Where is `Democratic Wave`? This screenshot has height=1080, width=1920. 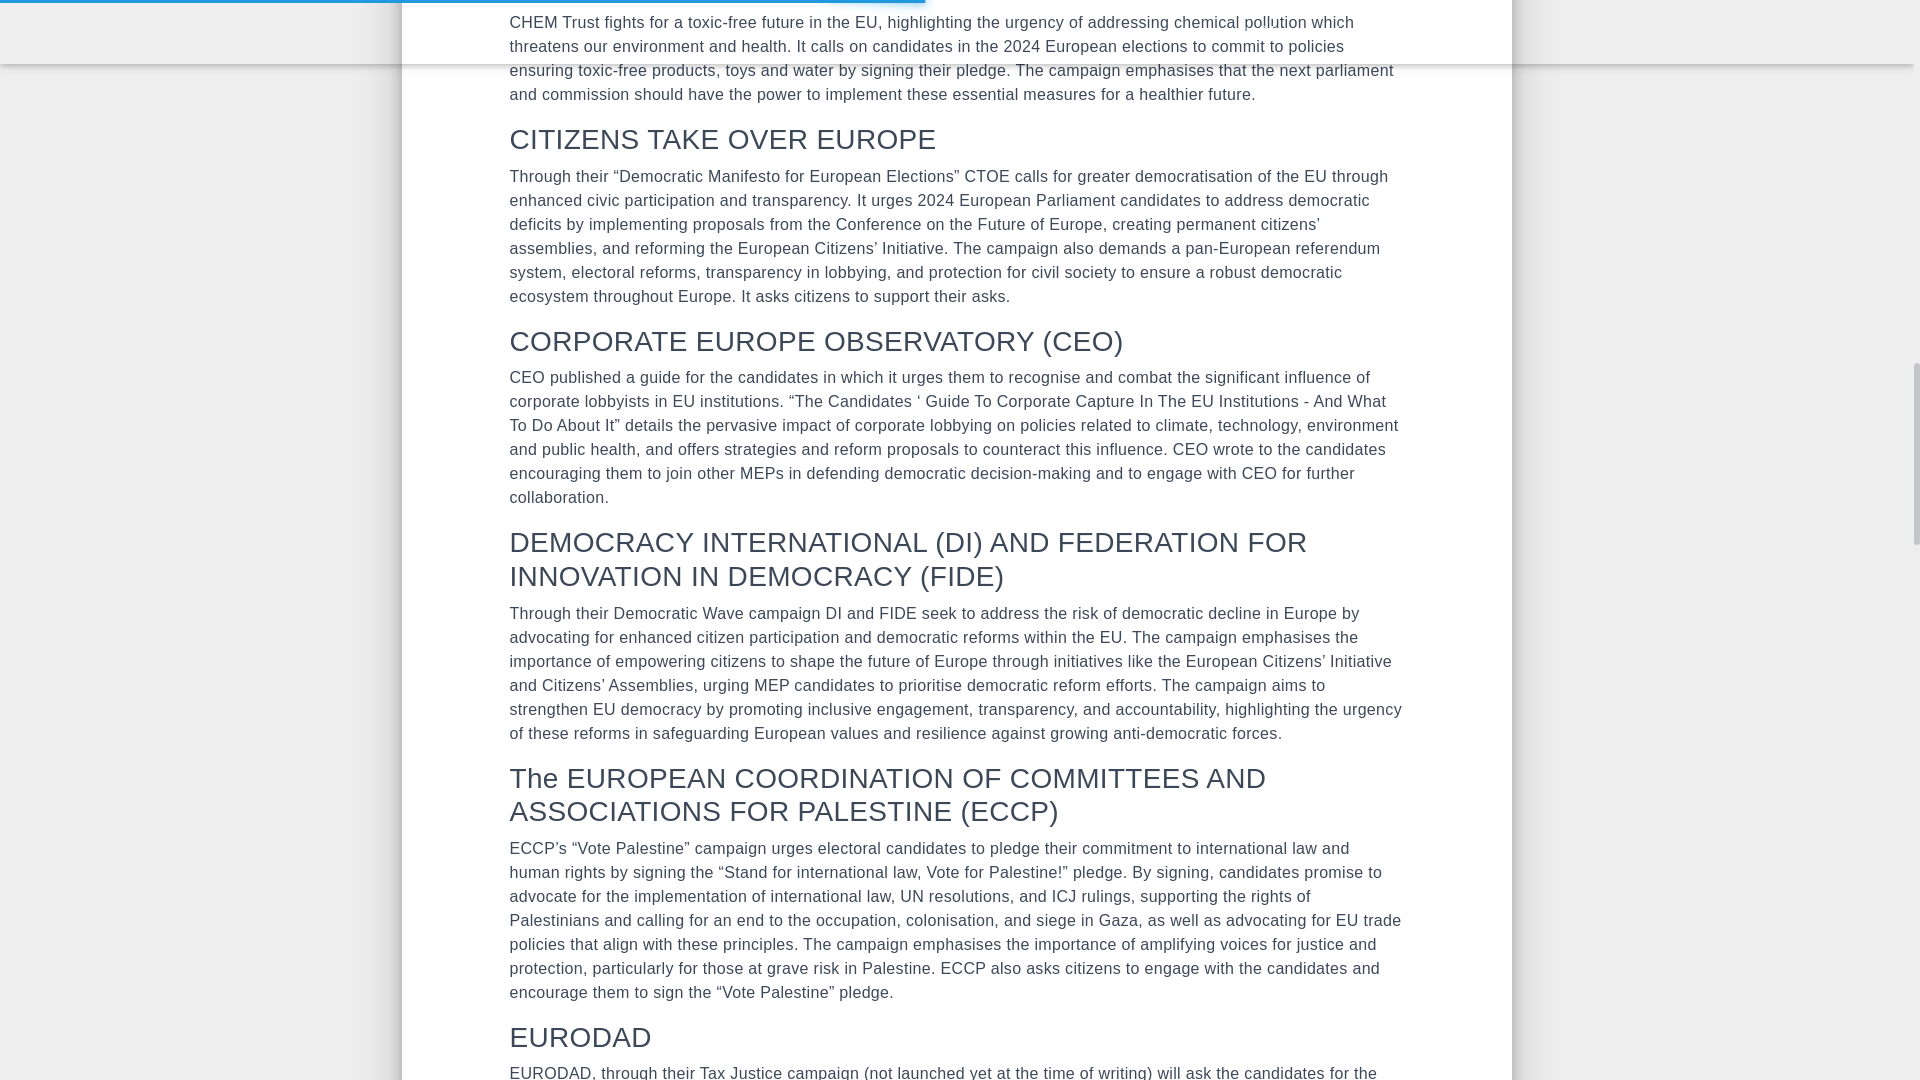
Democratic Wave is located at coordinates (679, 613).